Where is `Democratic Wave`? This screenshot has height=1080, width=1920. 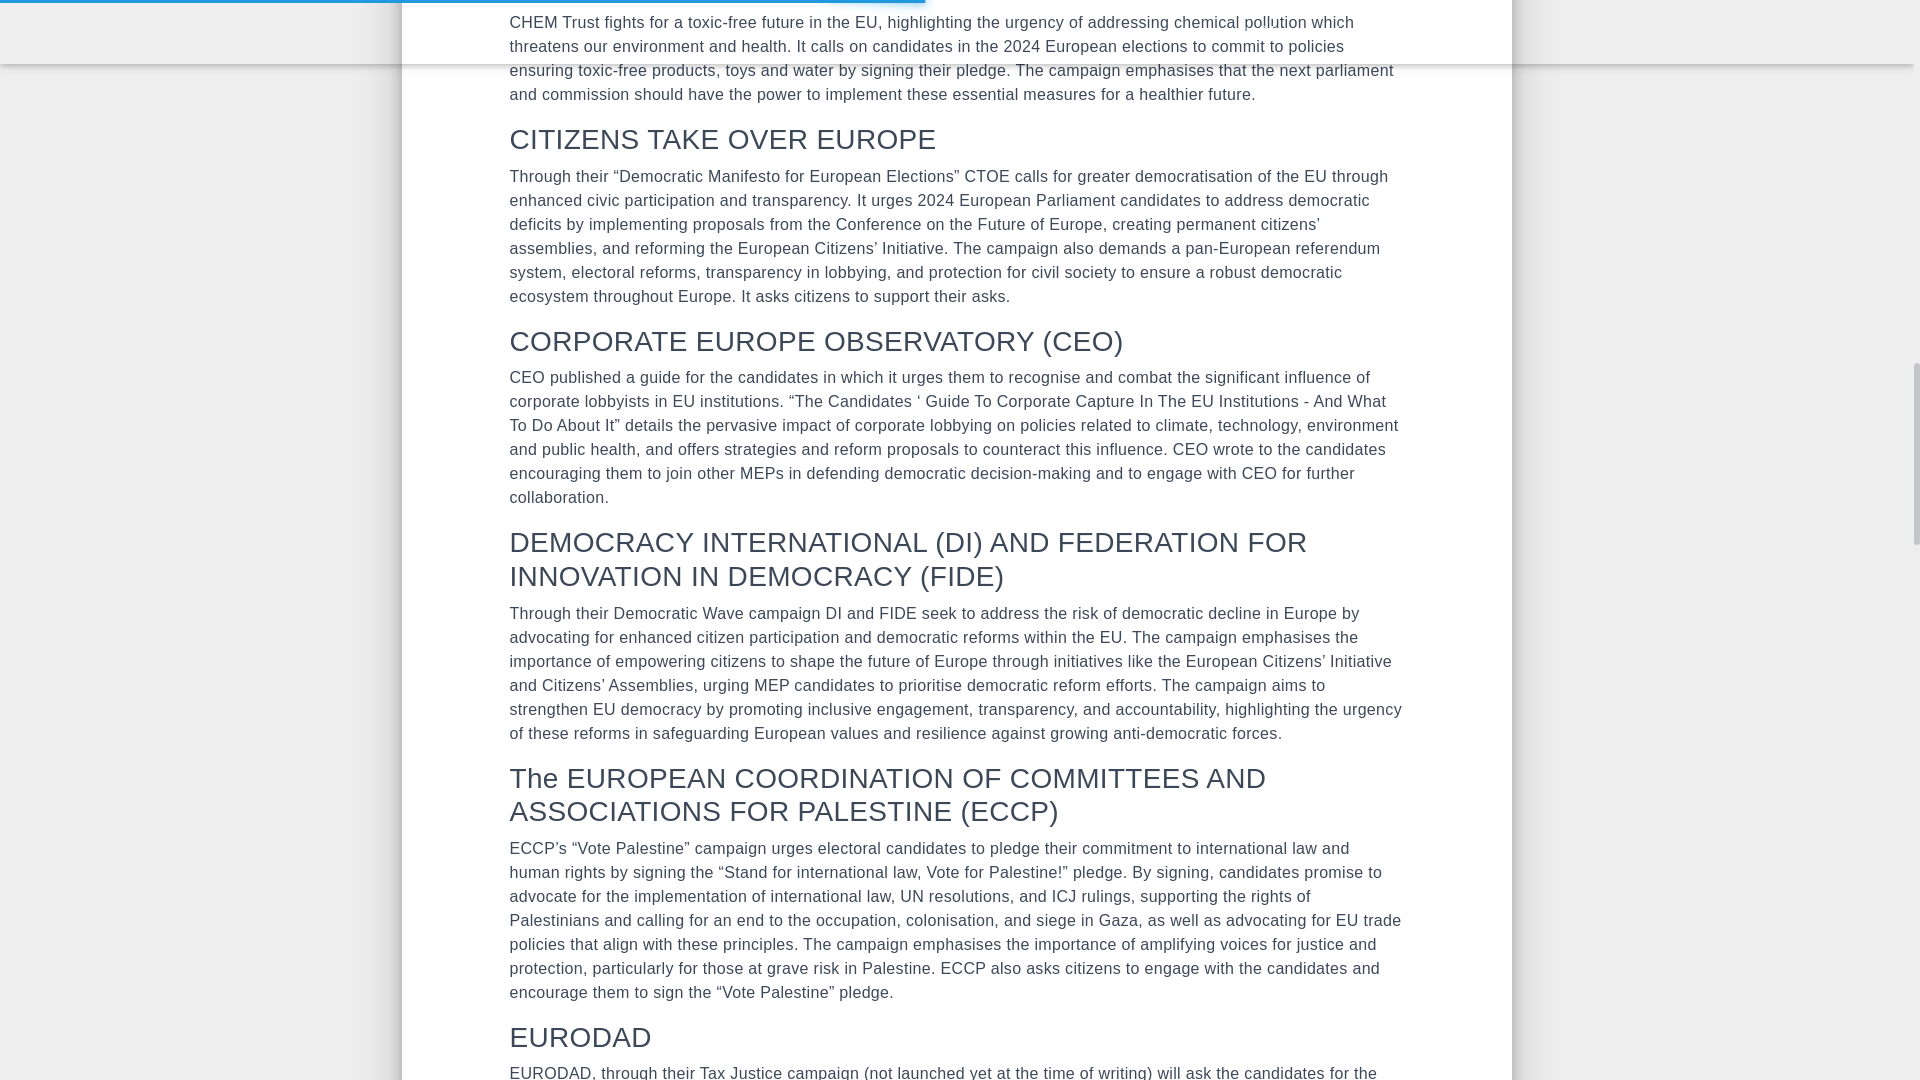
Democratic Wave is located at coordinates (679, 613).